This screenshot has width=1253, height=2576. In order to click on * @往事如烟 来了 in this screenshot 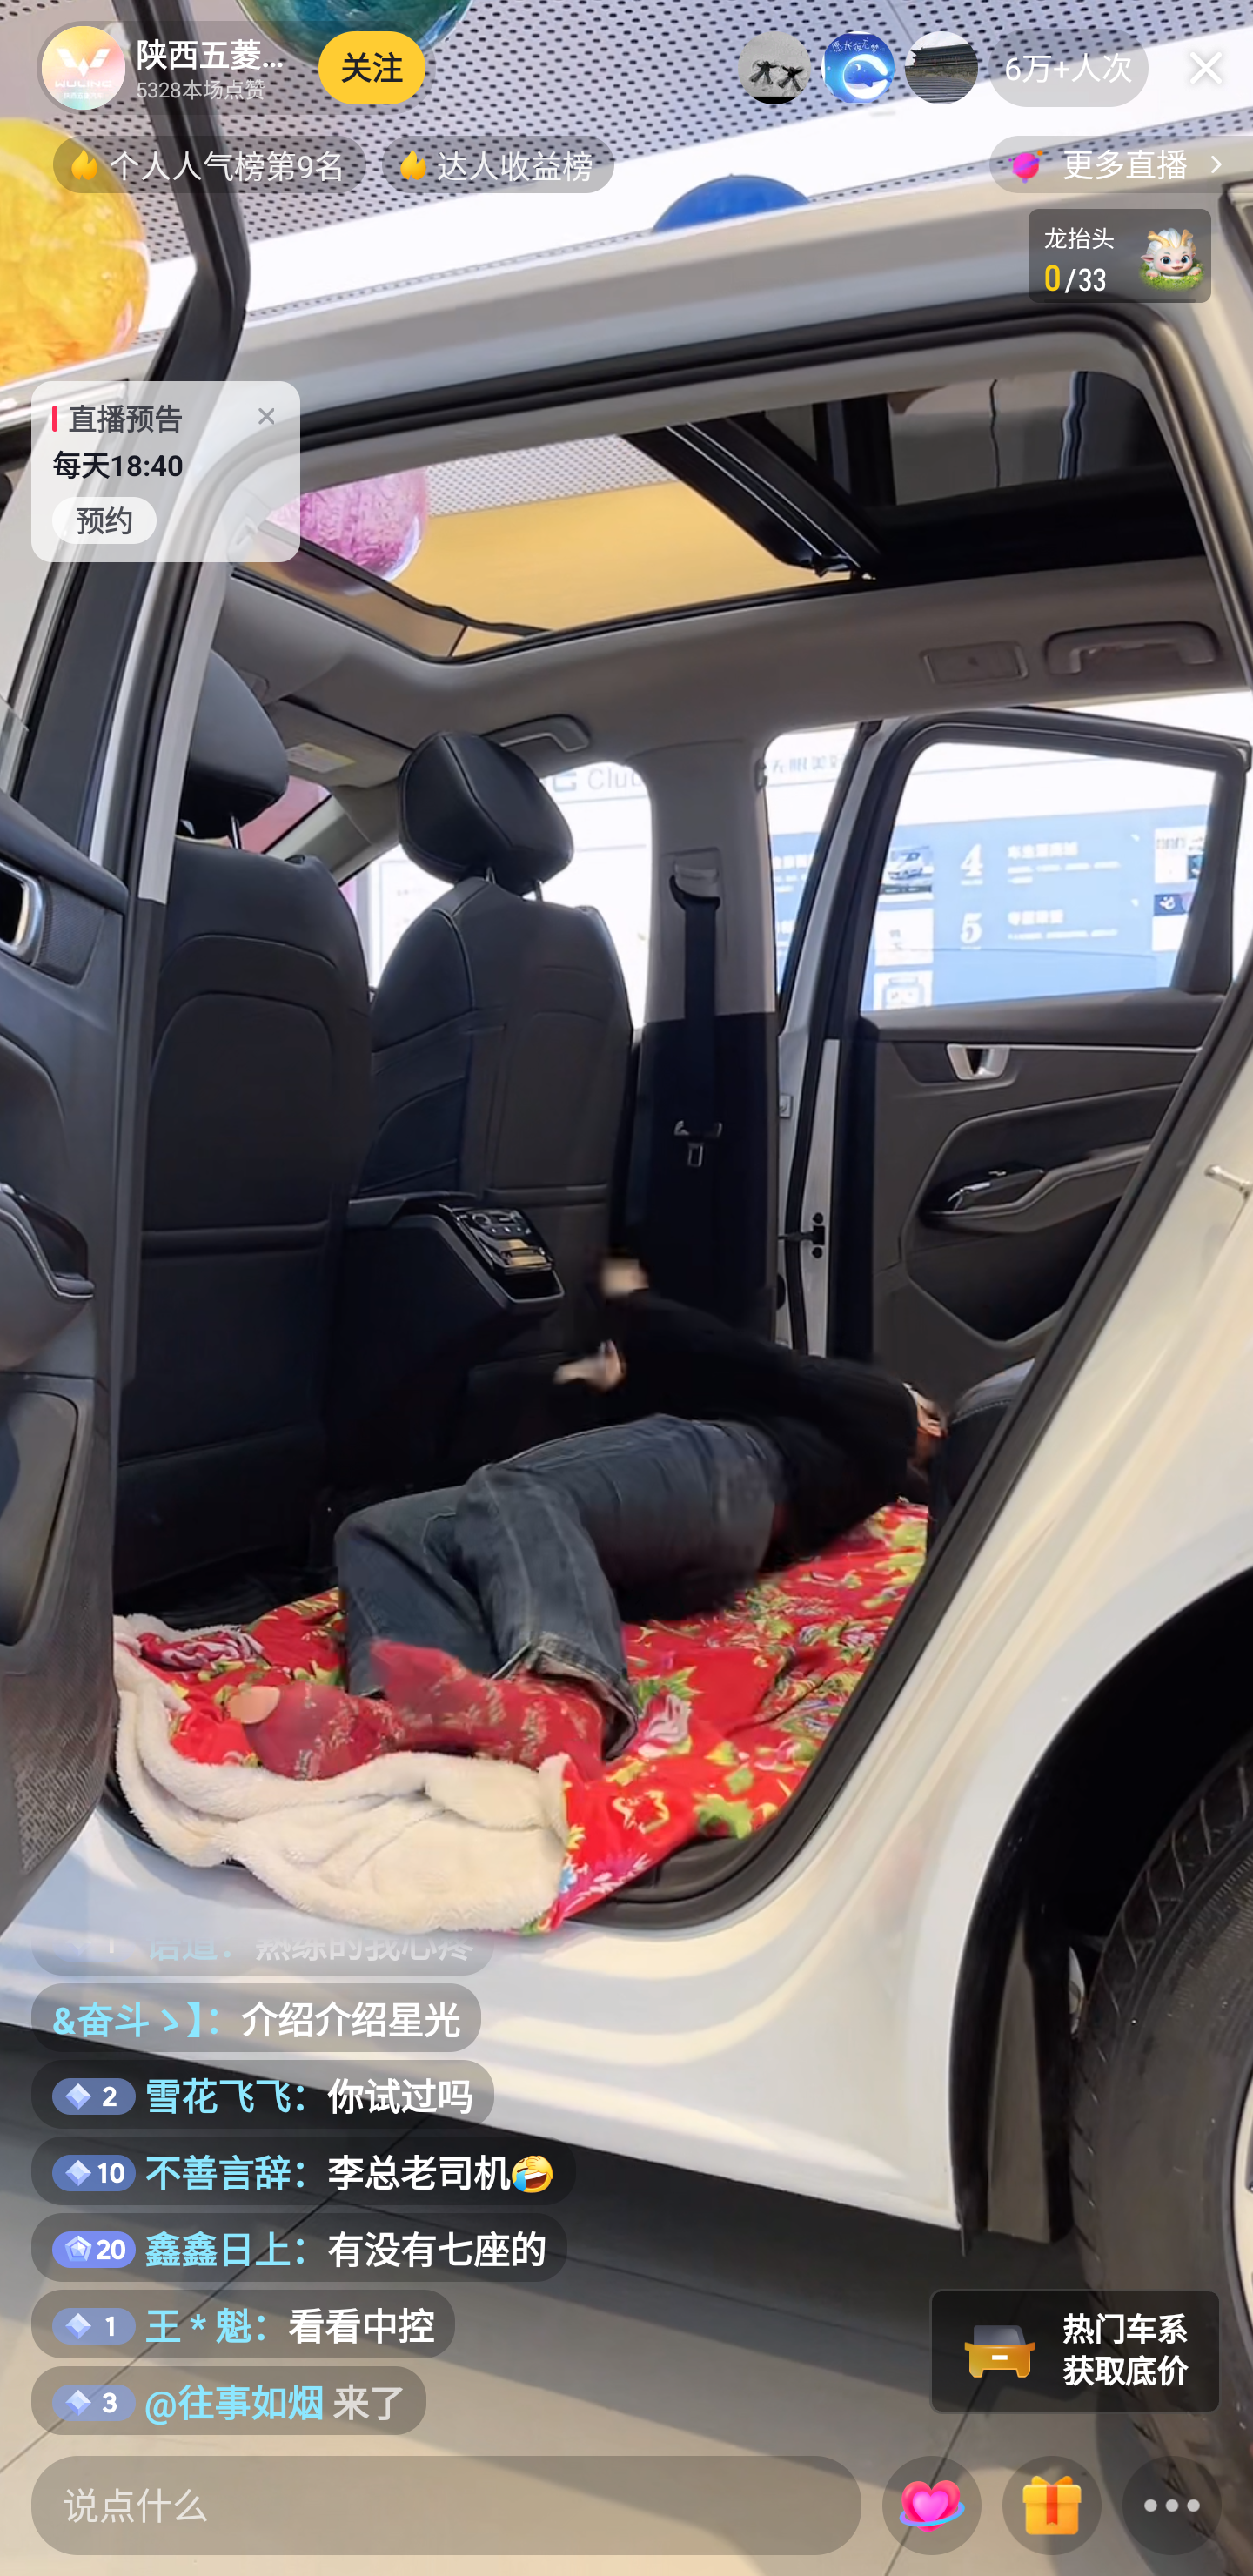, I will do `click(228, 2400)`.